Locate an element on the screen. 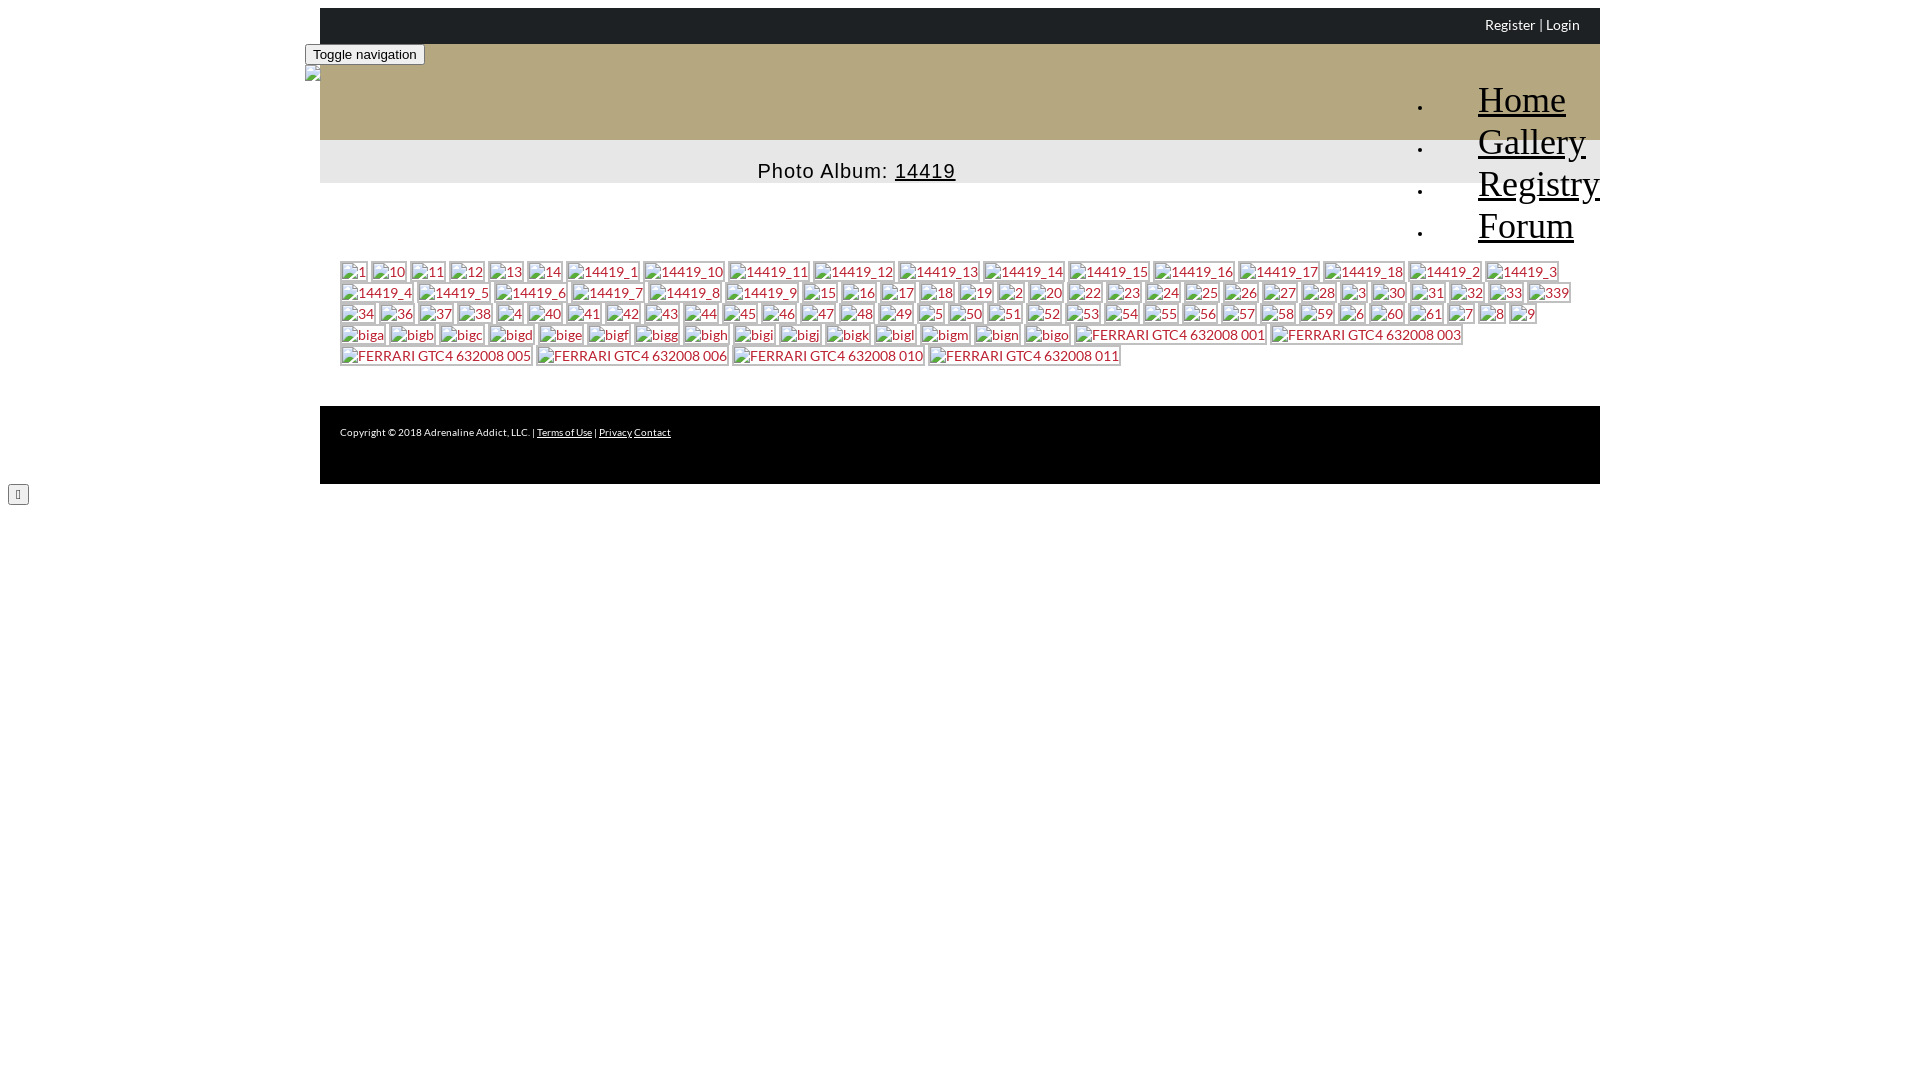 Image resolution: width=1920 pixels, height=1080 pixels. FERRARI GTC4 632008 011 (click to enlarge) is located at coordinates (1024, 356).